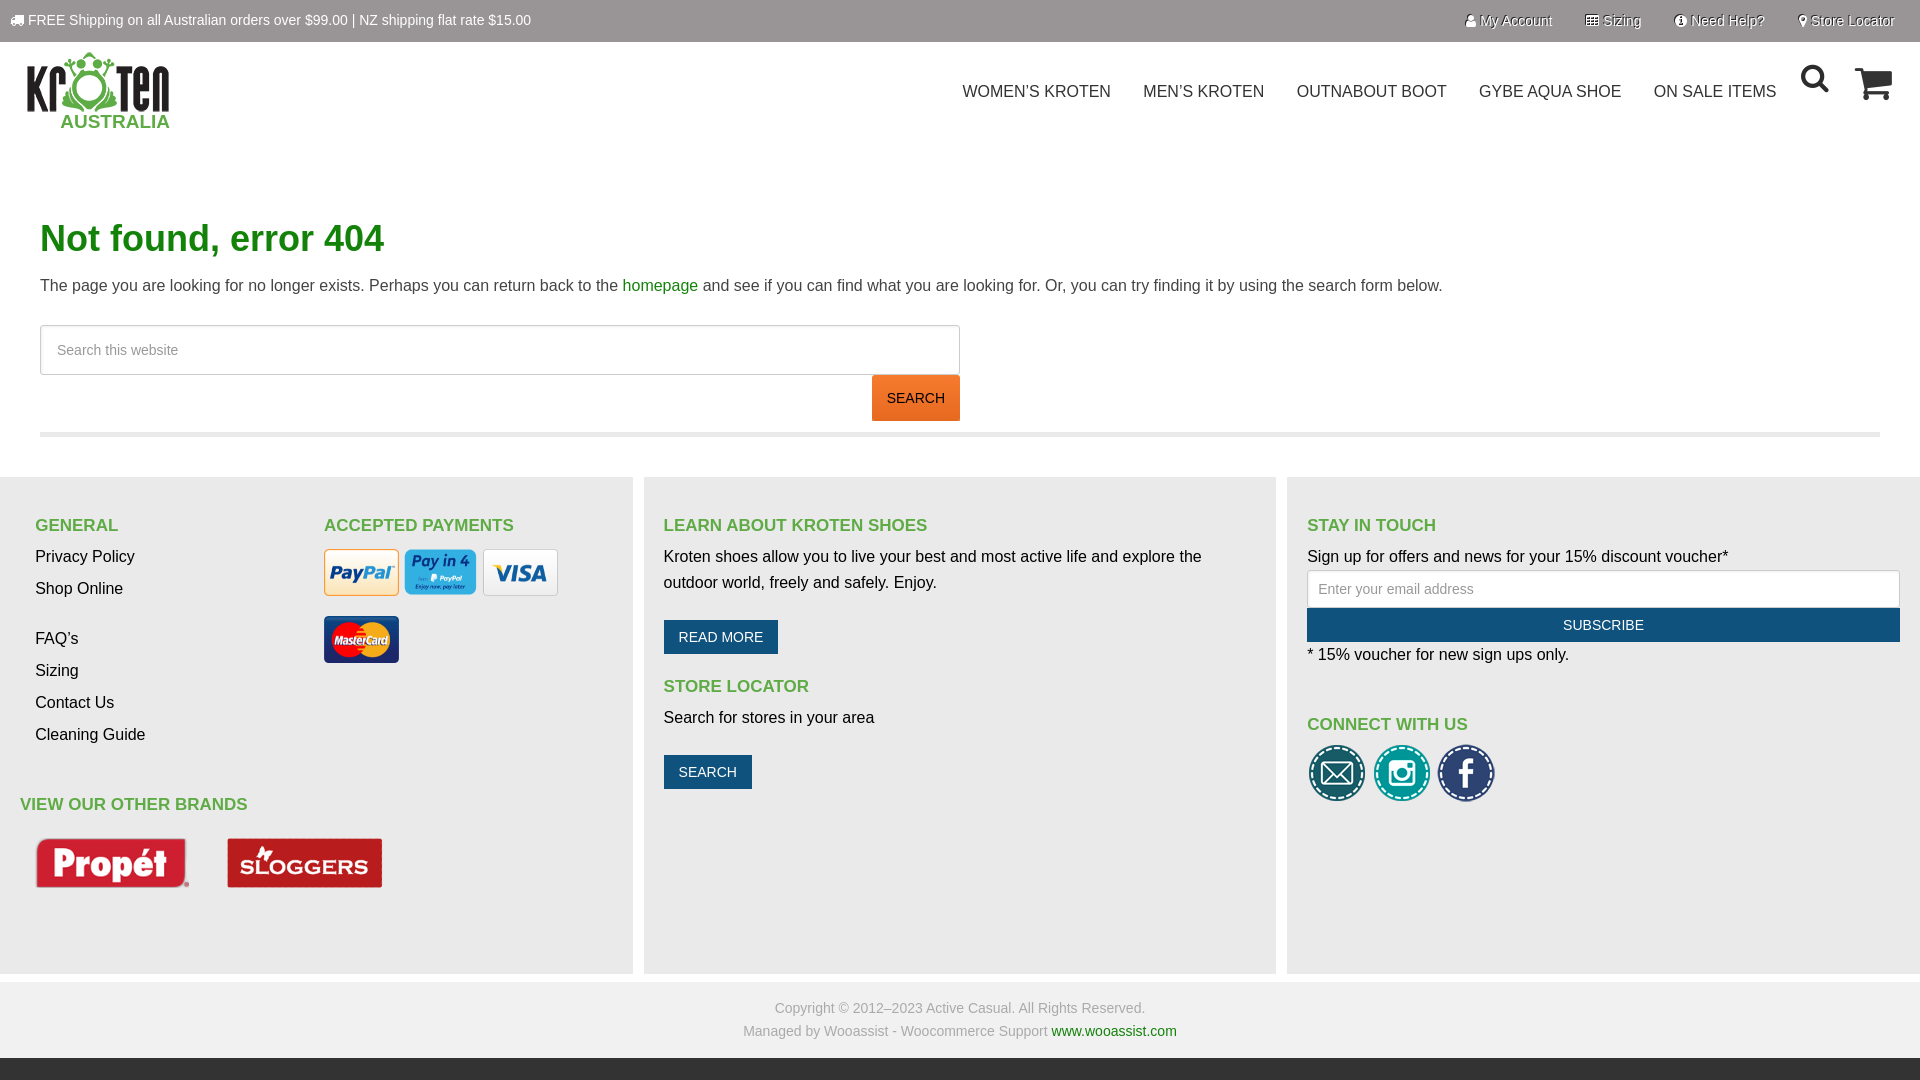 This screenshot has width=1920, height=1080. What do you see at coordinates (1847, 21) in the screenshot?
I see `Store Locator` at bounding box center [1847, 21].